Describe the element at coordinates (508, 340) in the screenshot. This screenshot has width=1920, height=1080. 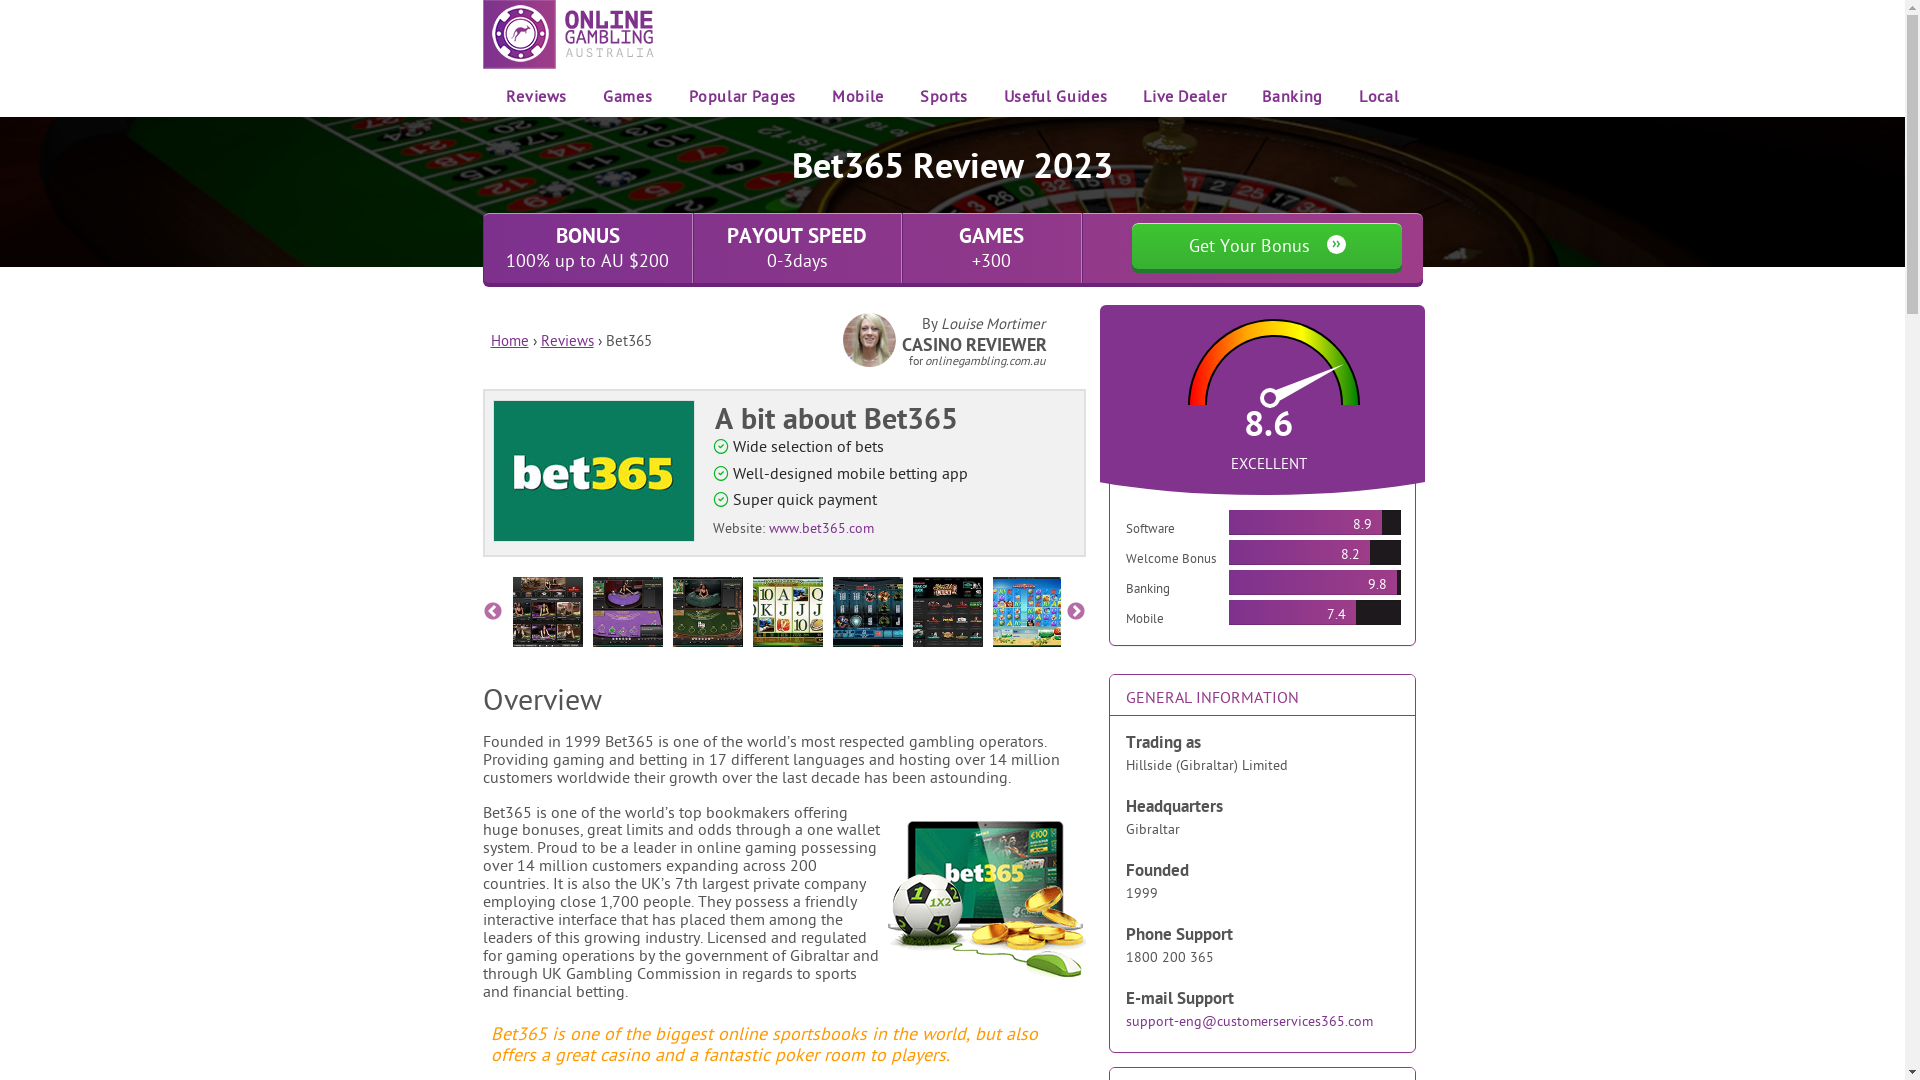
I see `Home` at that location.